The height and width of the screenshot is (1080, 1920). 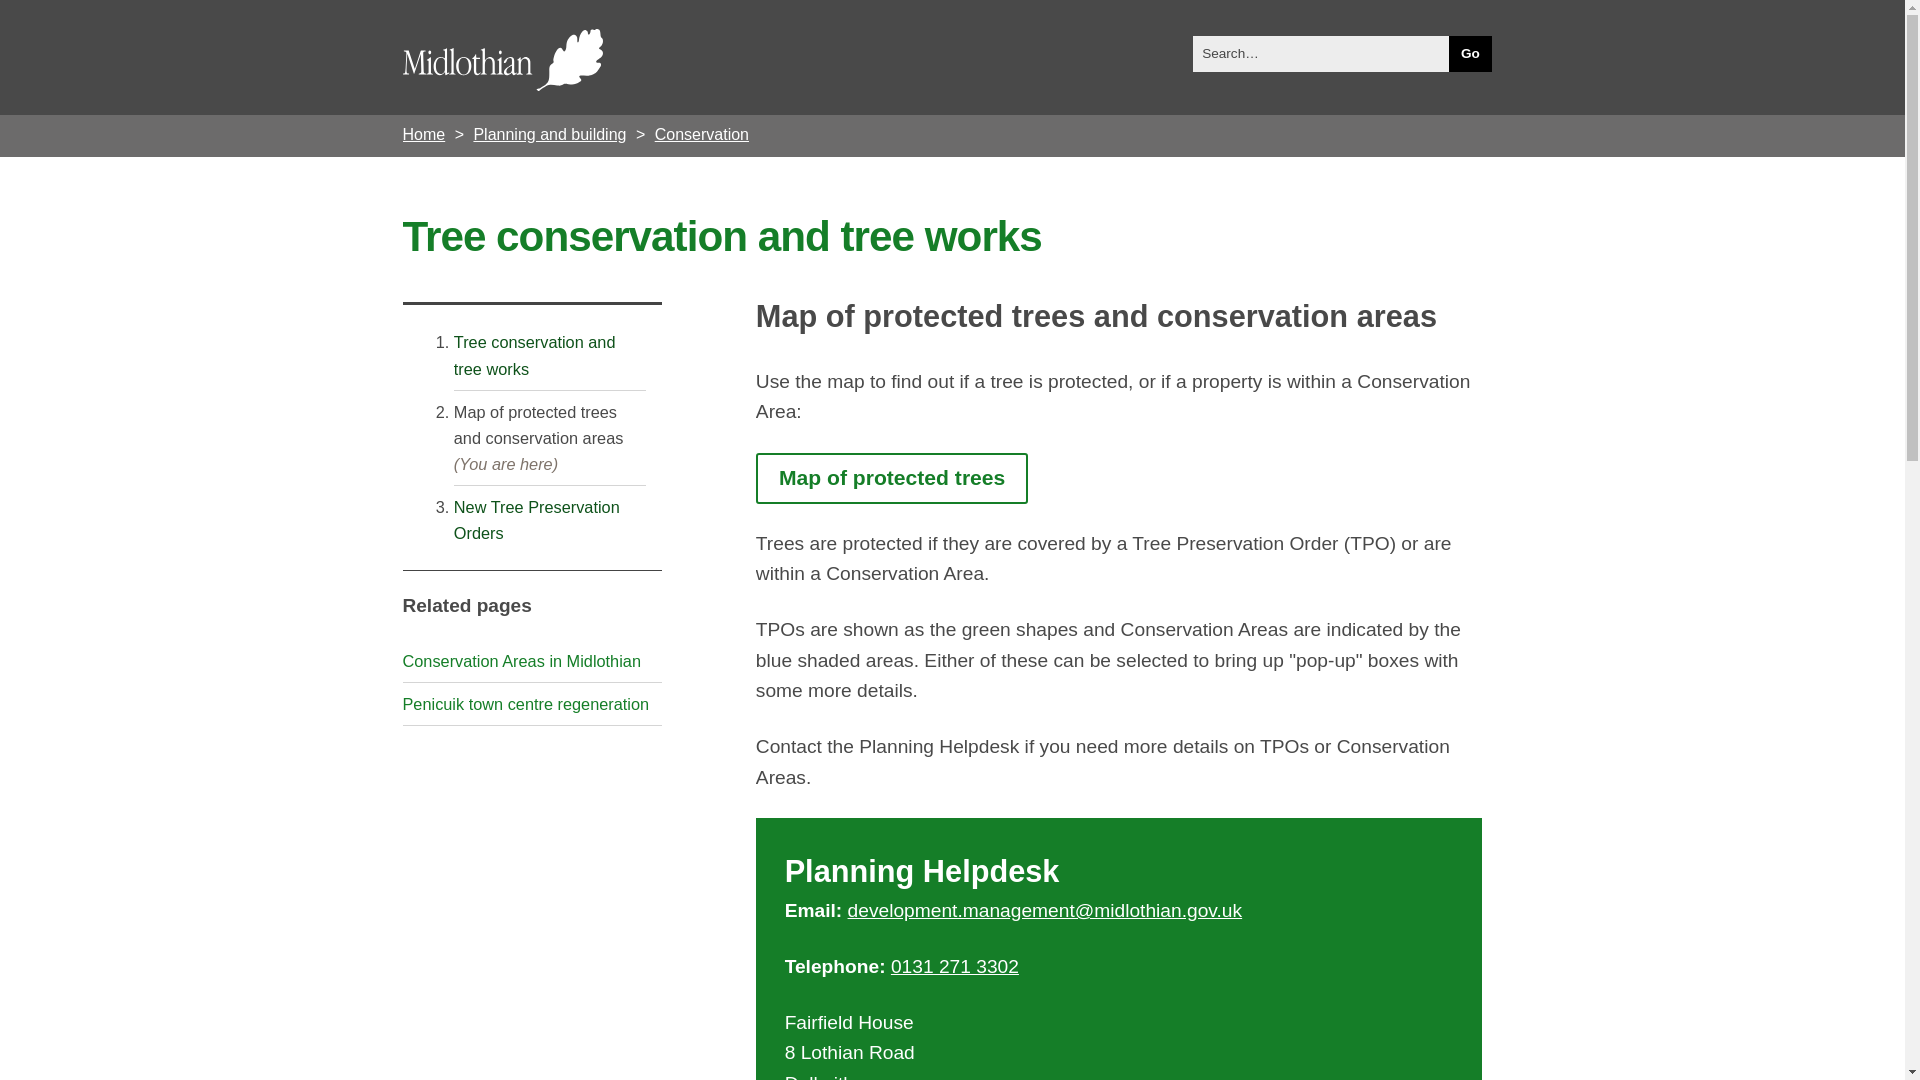 What do you see at coordinates (536, 520) in the screenshot?
I see `New Tree Preservation Orders` at bounding box center [536, 520].